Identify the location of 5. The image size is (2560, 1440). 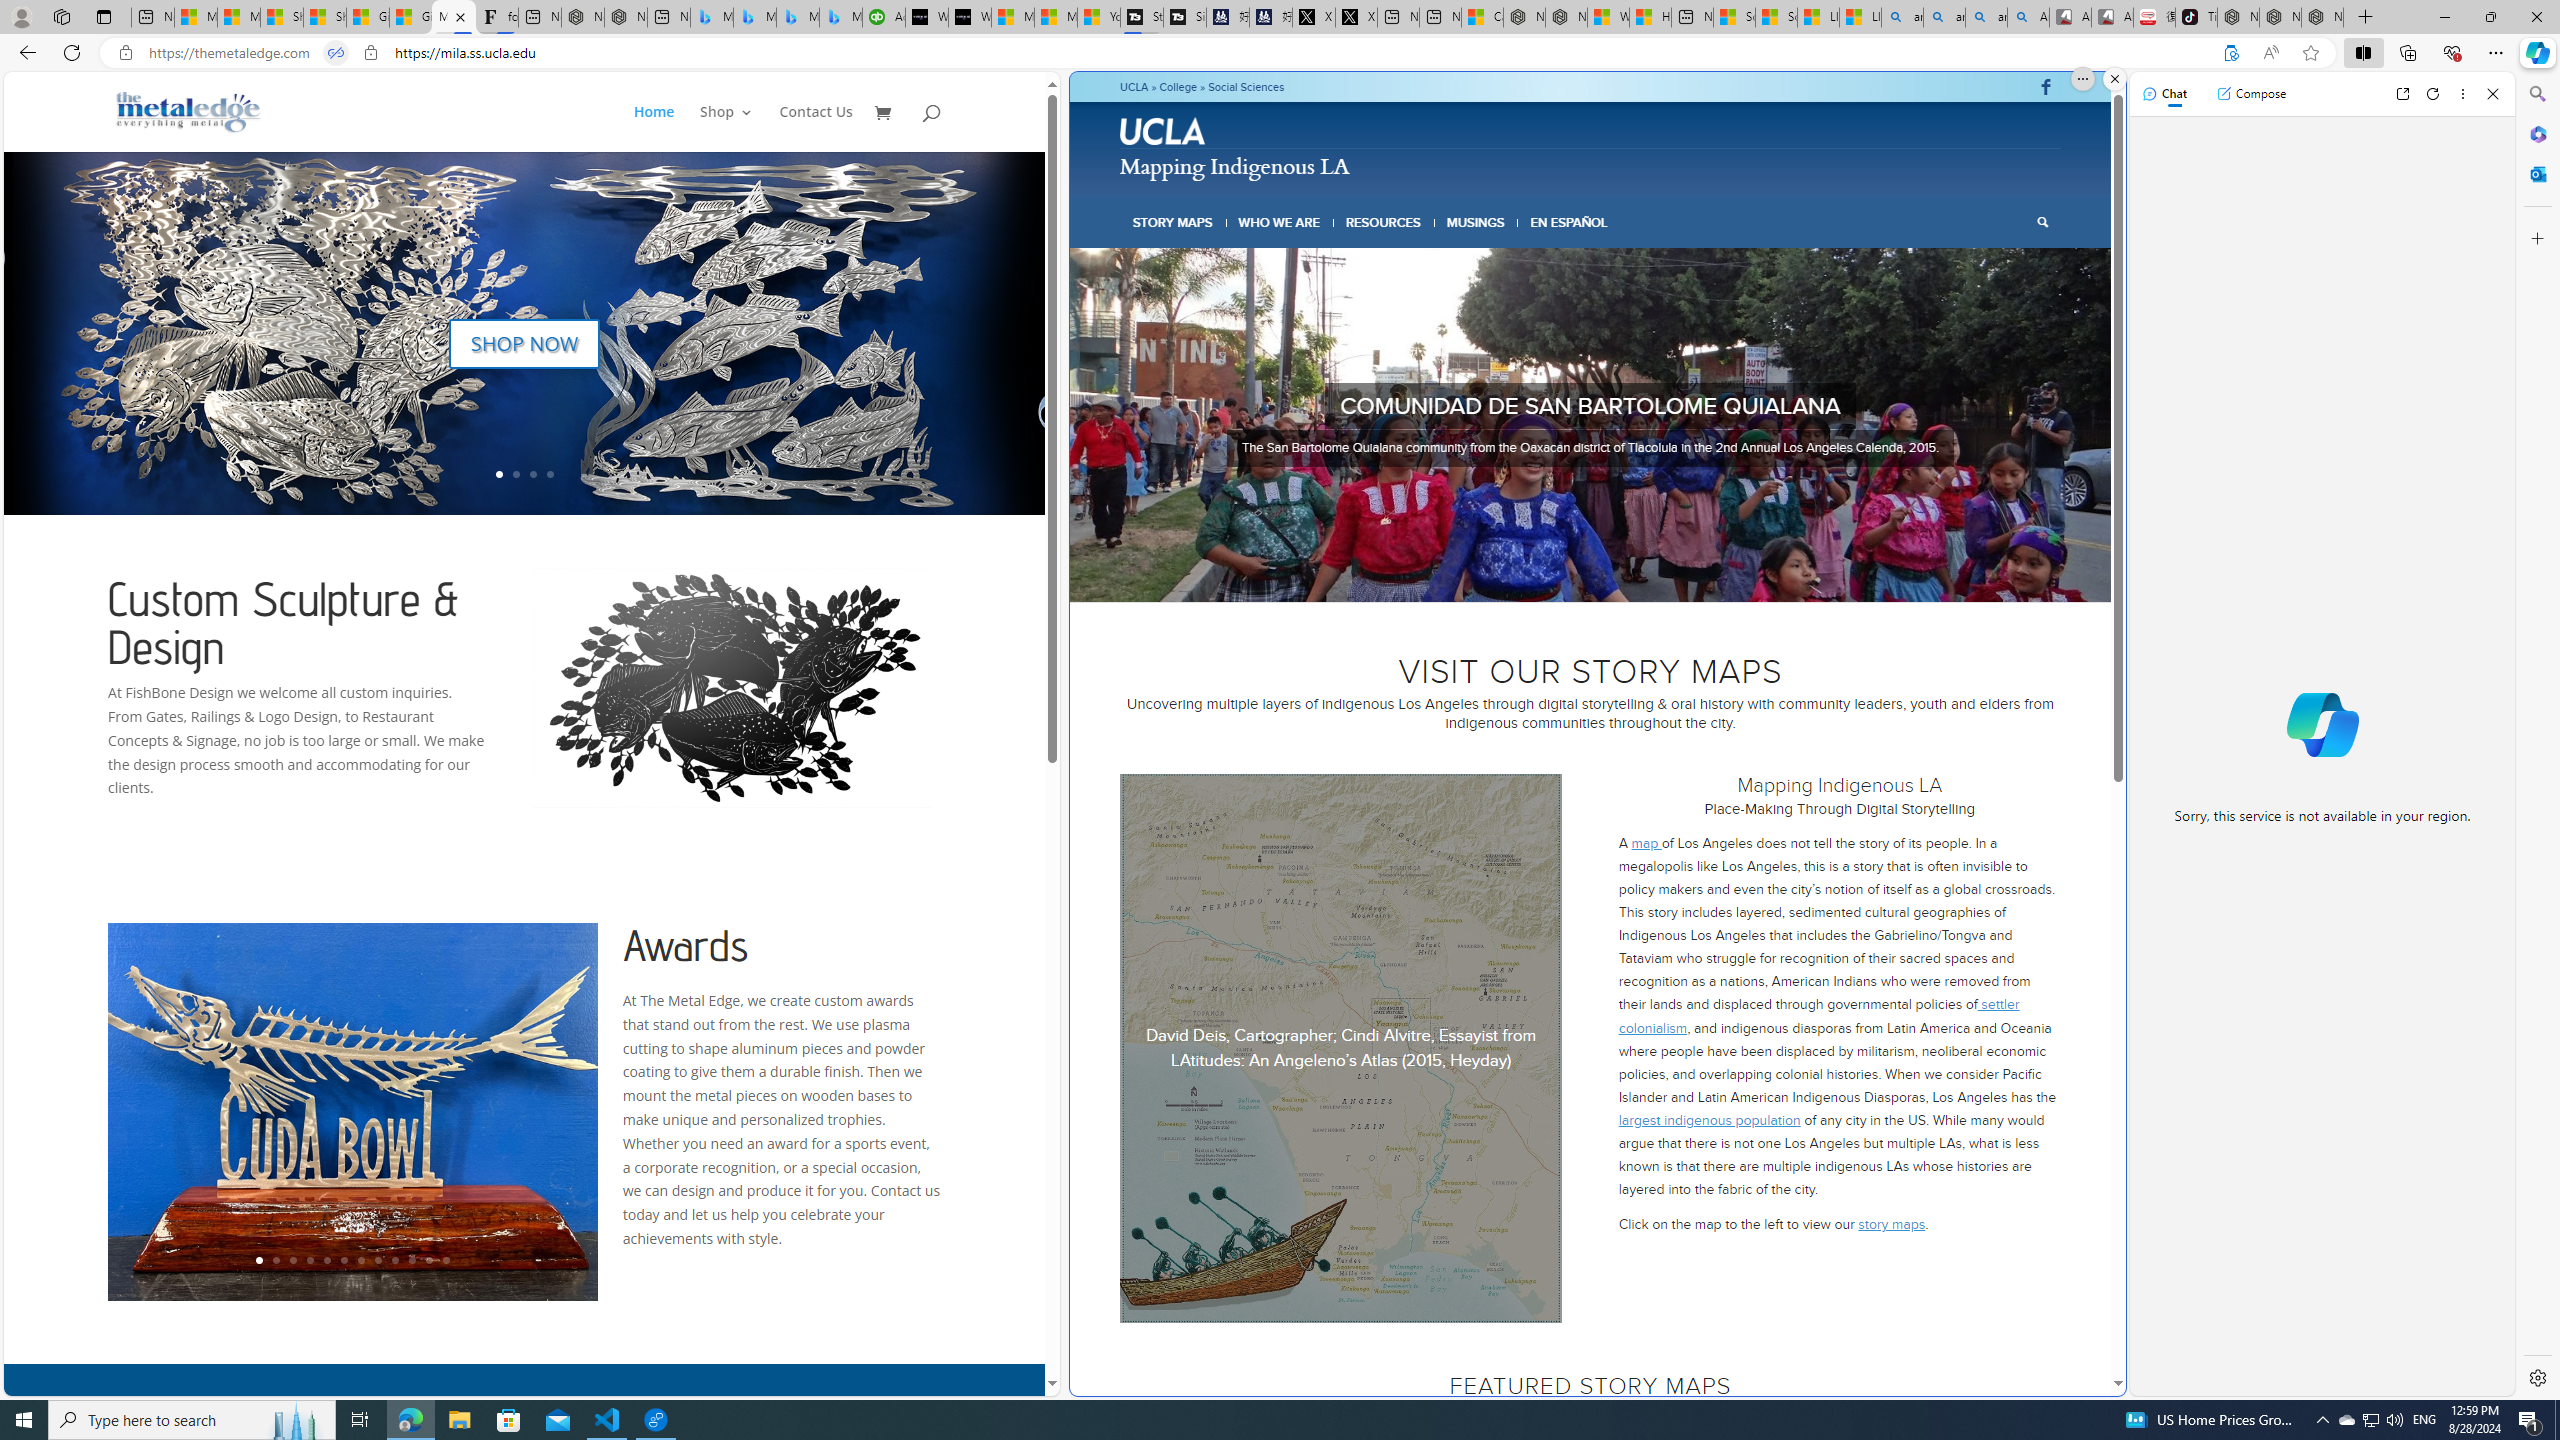
(1597, 577).